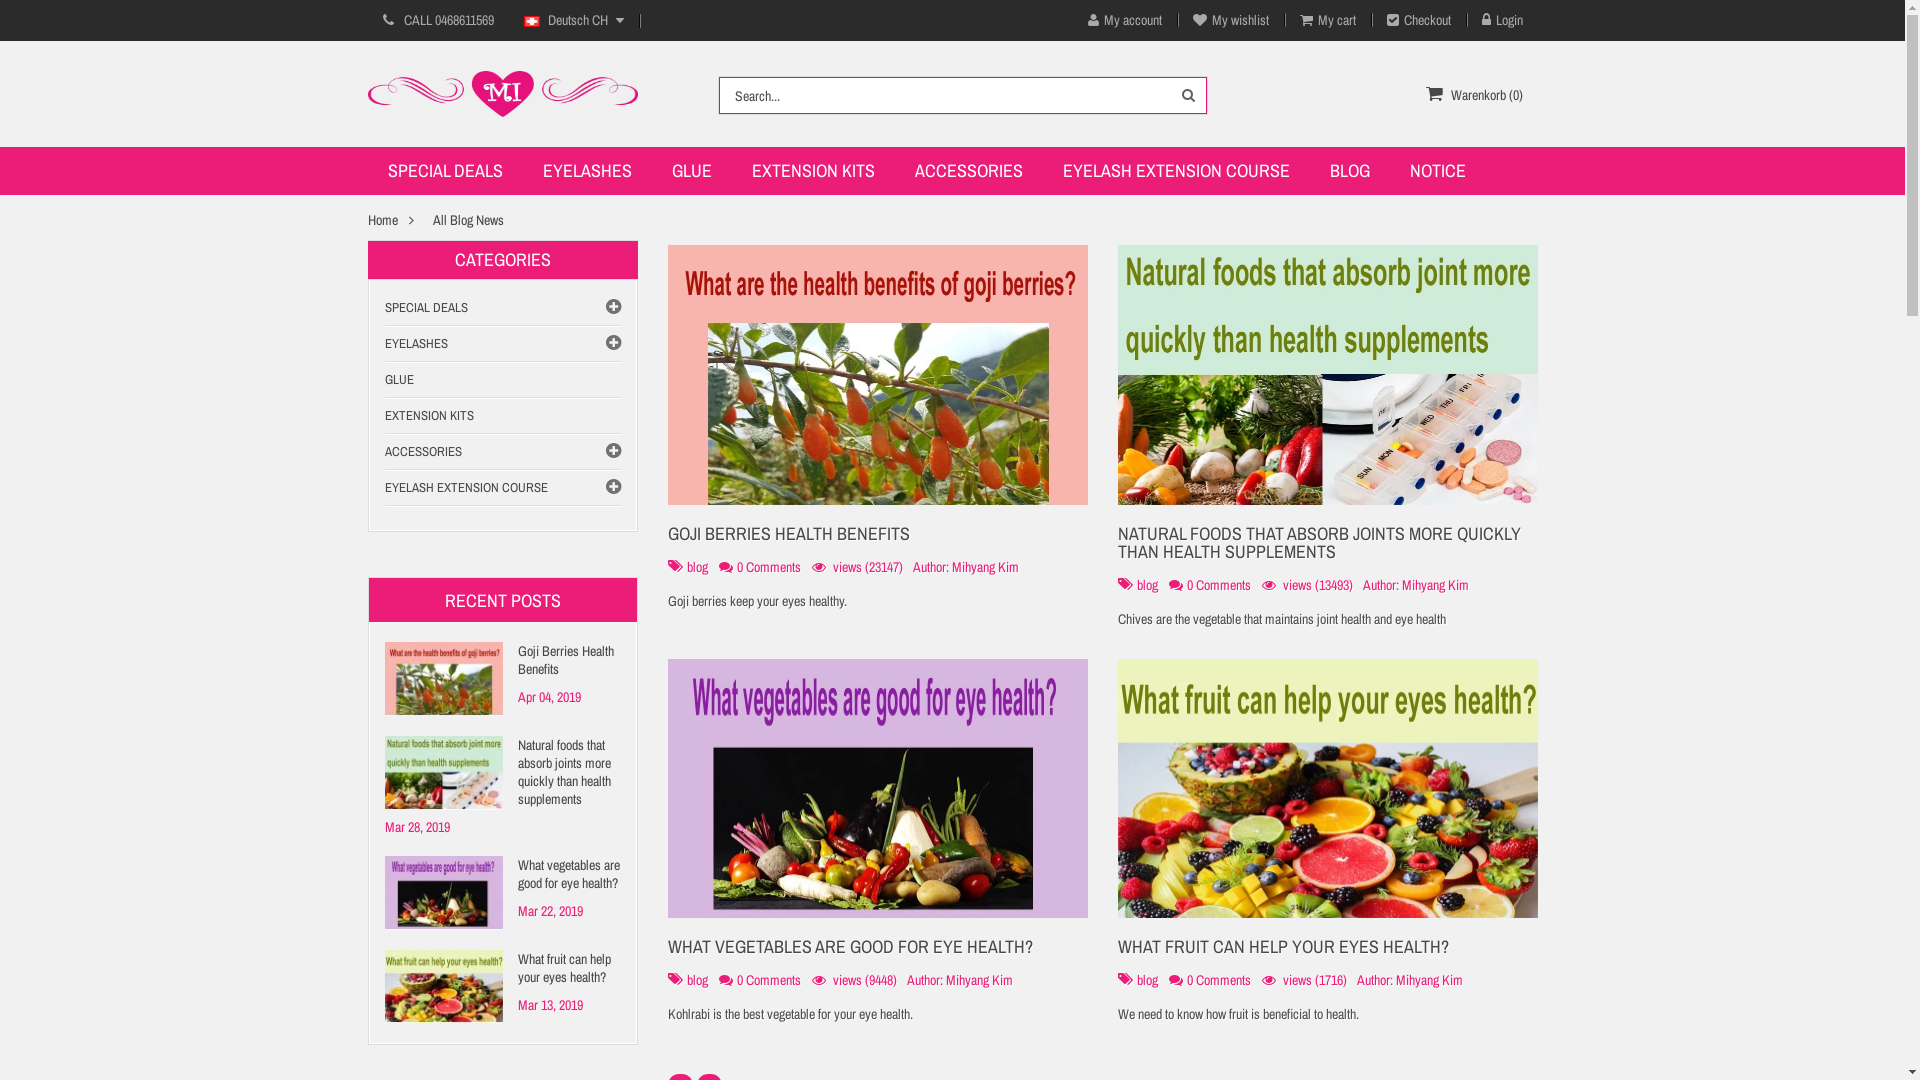 The height and width of the screenshot is (1080, 1920). Describe the element at coordinates (502, 874) in the screenshot. I see `What vegetables are good for eye health?` at that location.